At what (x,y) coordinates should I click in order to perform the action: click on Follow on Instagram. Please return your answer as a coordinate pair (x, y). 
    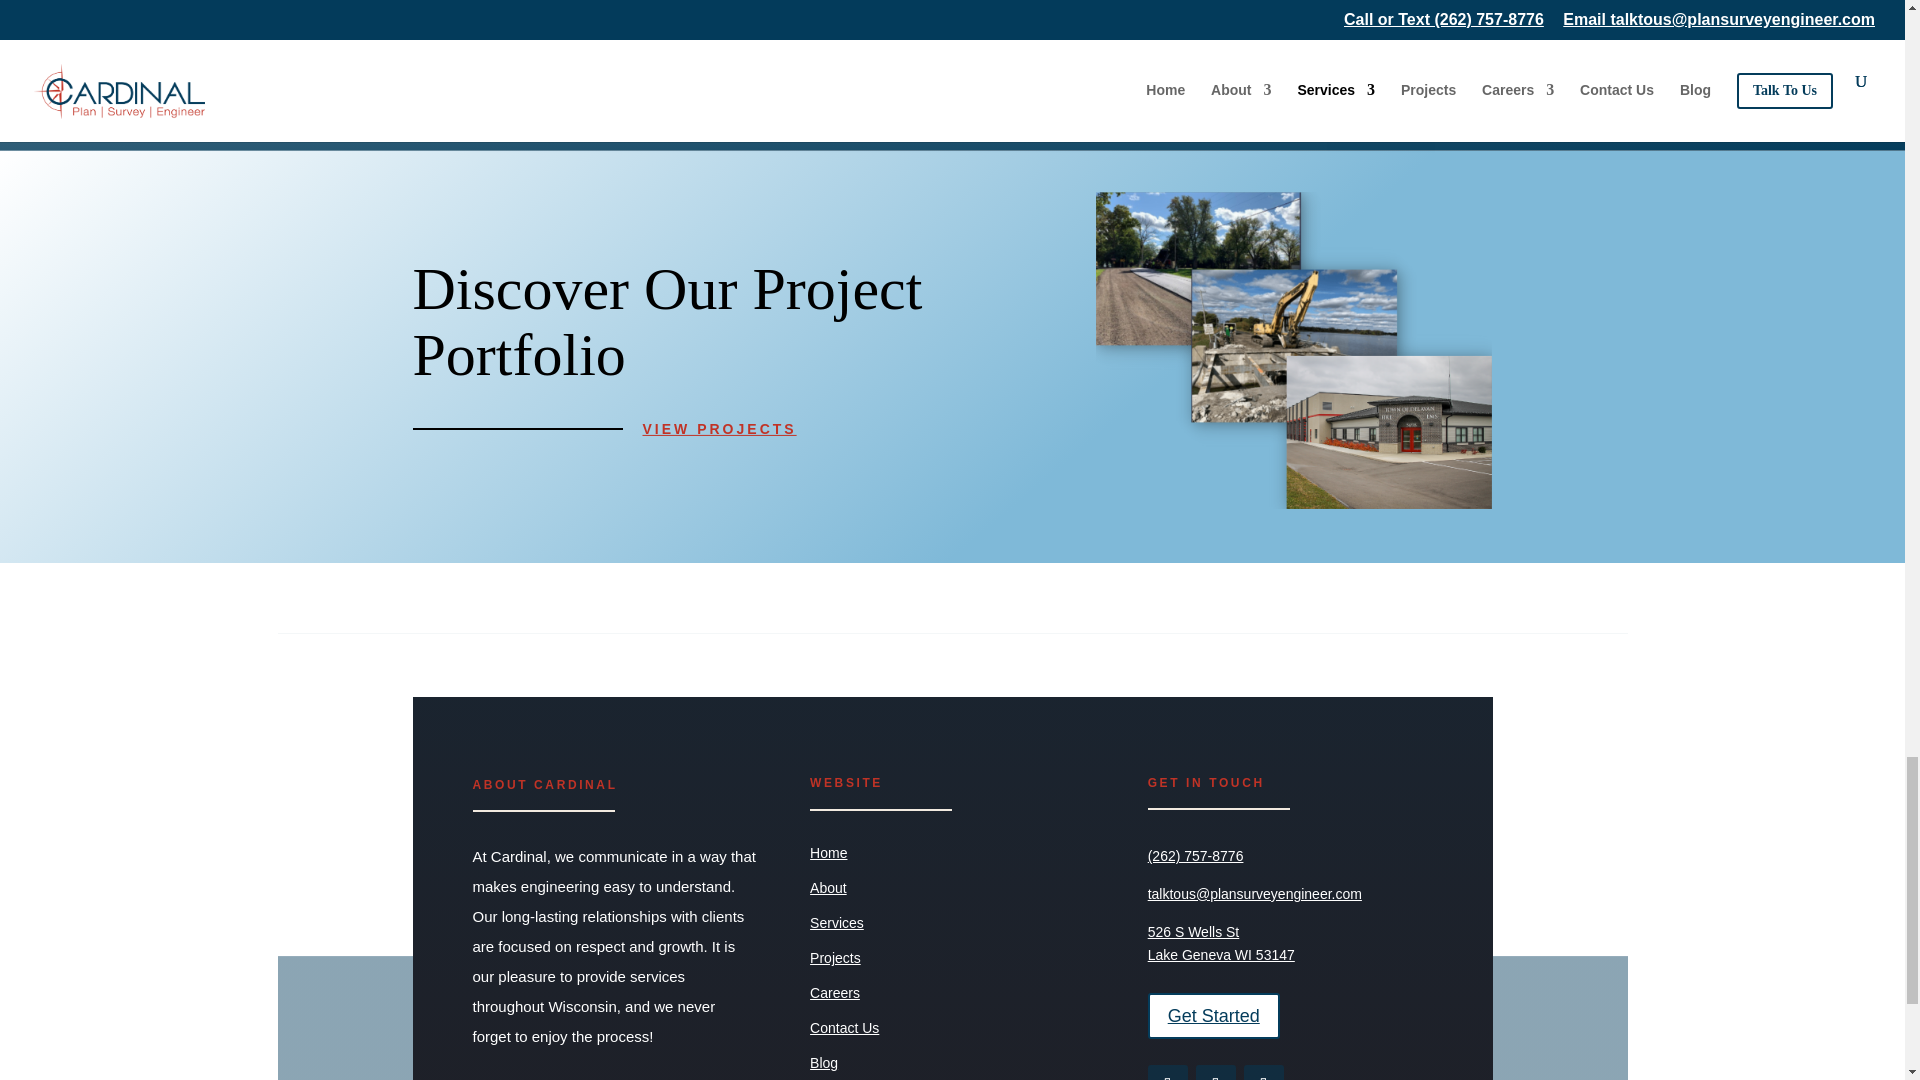
    Looking at the image, I should click on (1216, 1072).